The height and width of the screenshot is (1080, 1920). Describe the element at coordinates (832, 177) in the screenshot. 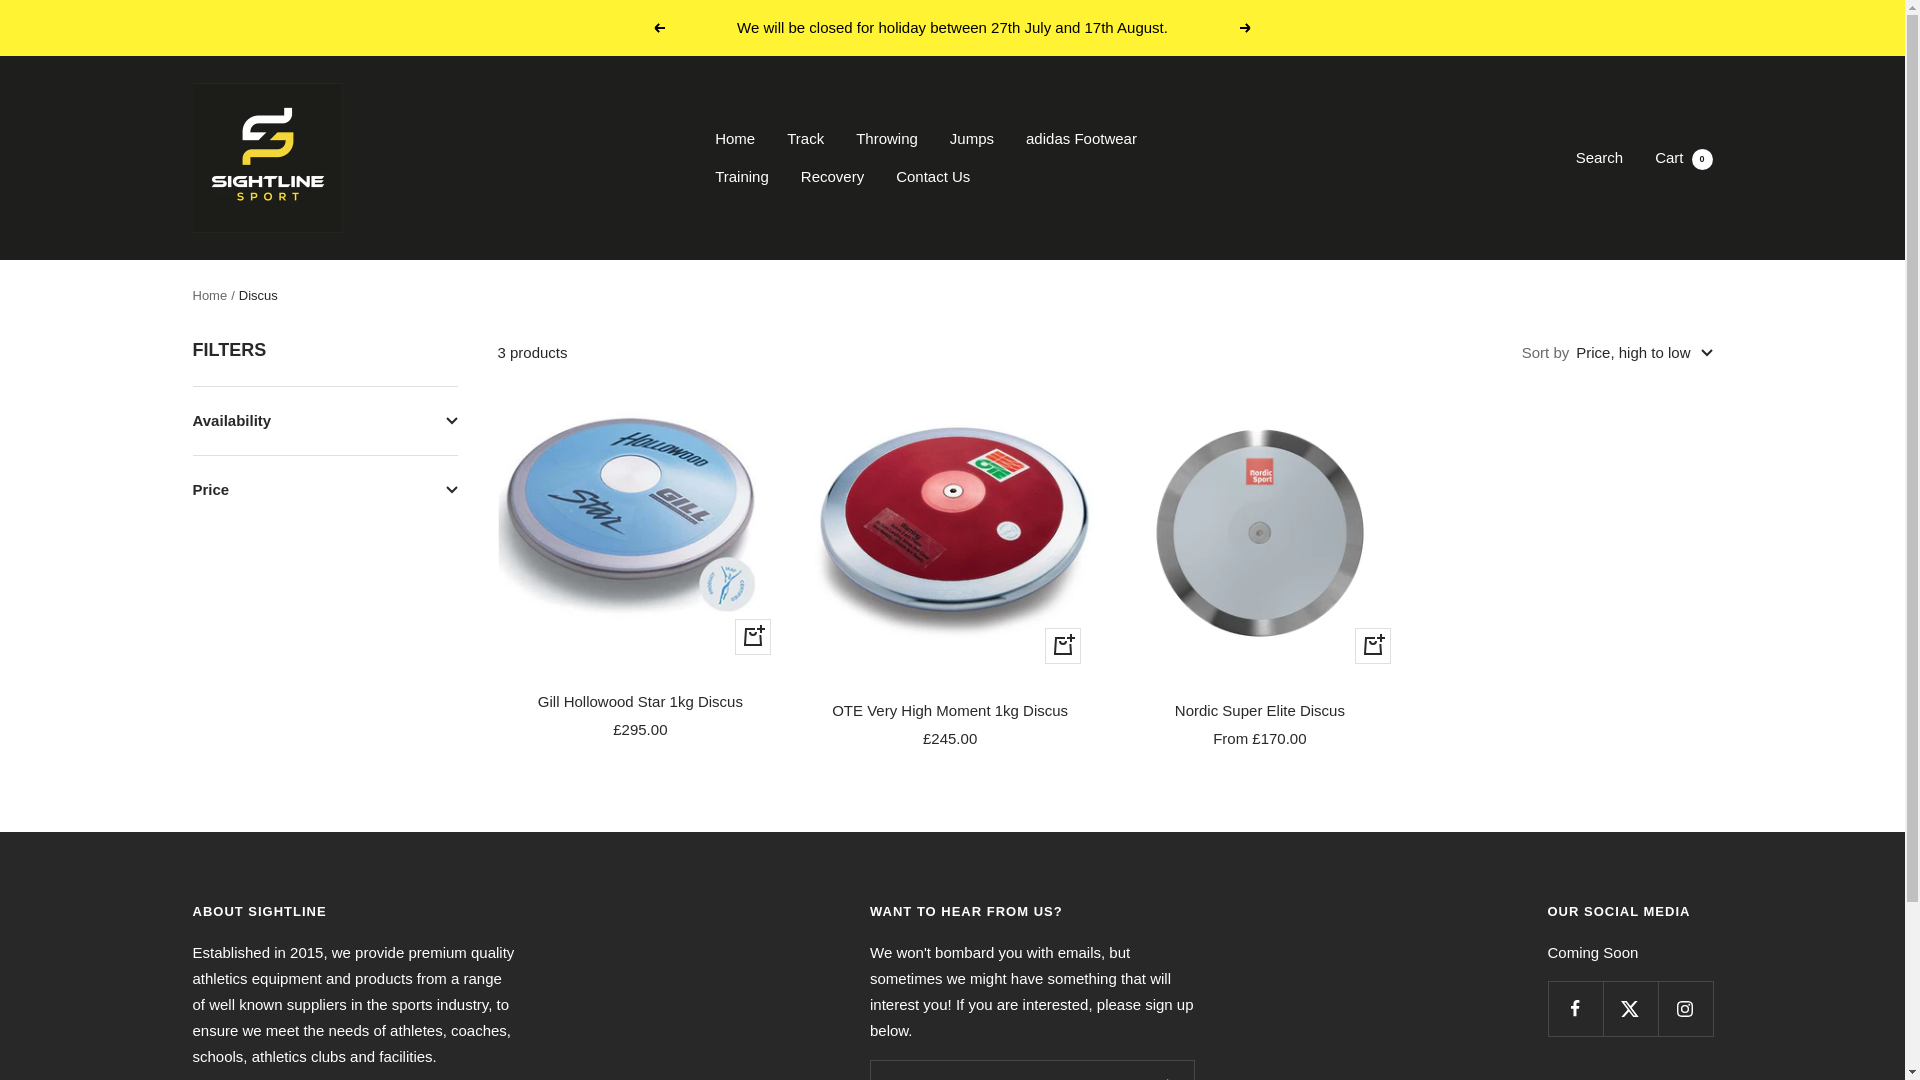

I see `Recovery` at that location.